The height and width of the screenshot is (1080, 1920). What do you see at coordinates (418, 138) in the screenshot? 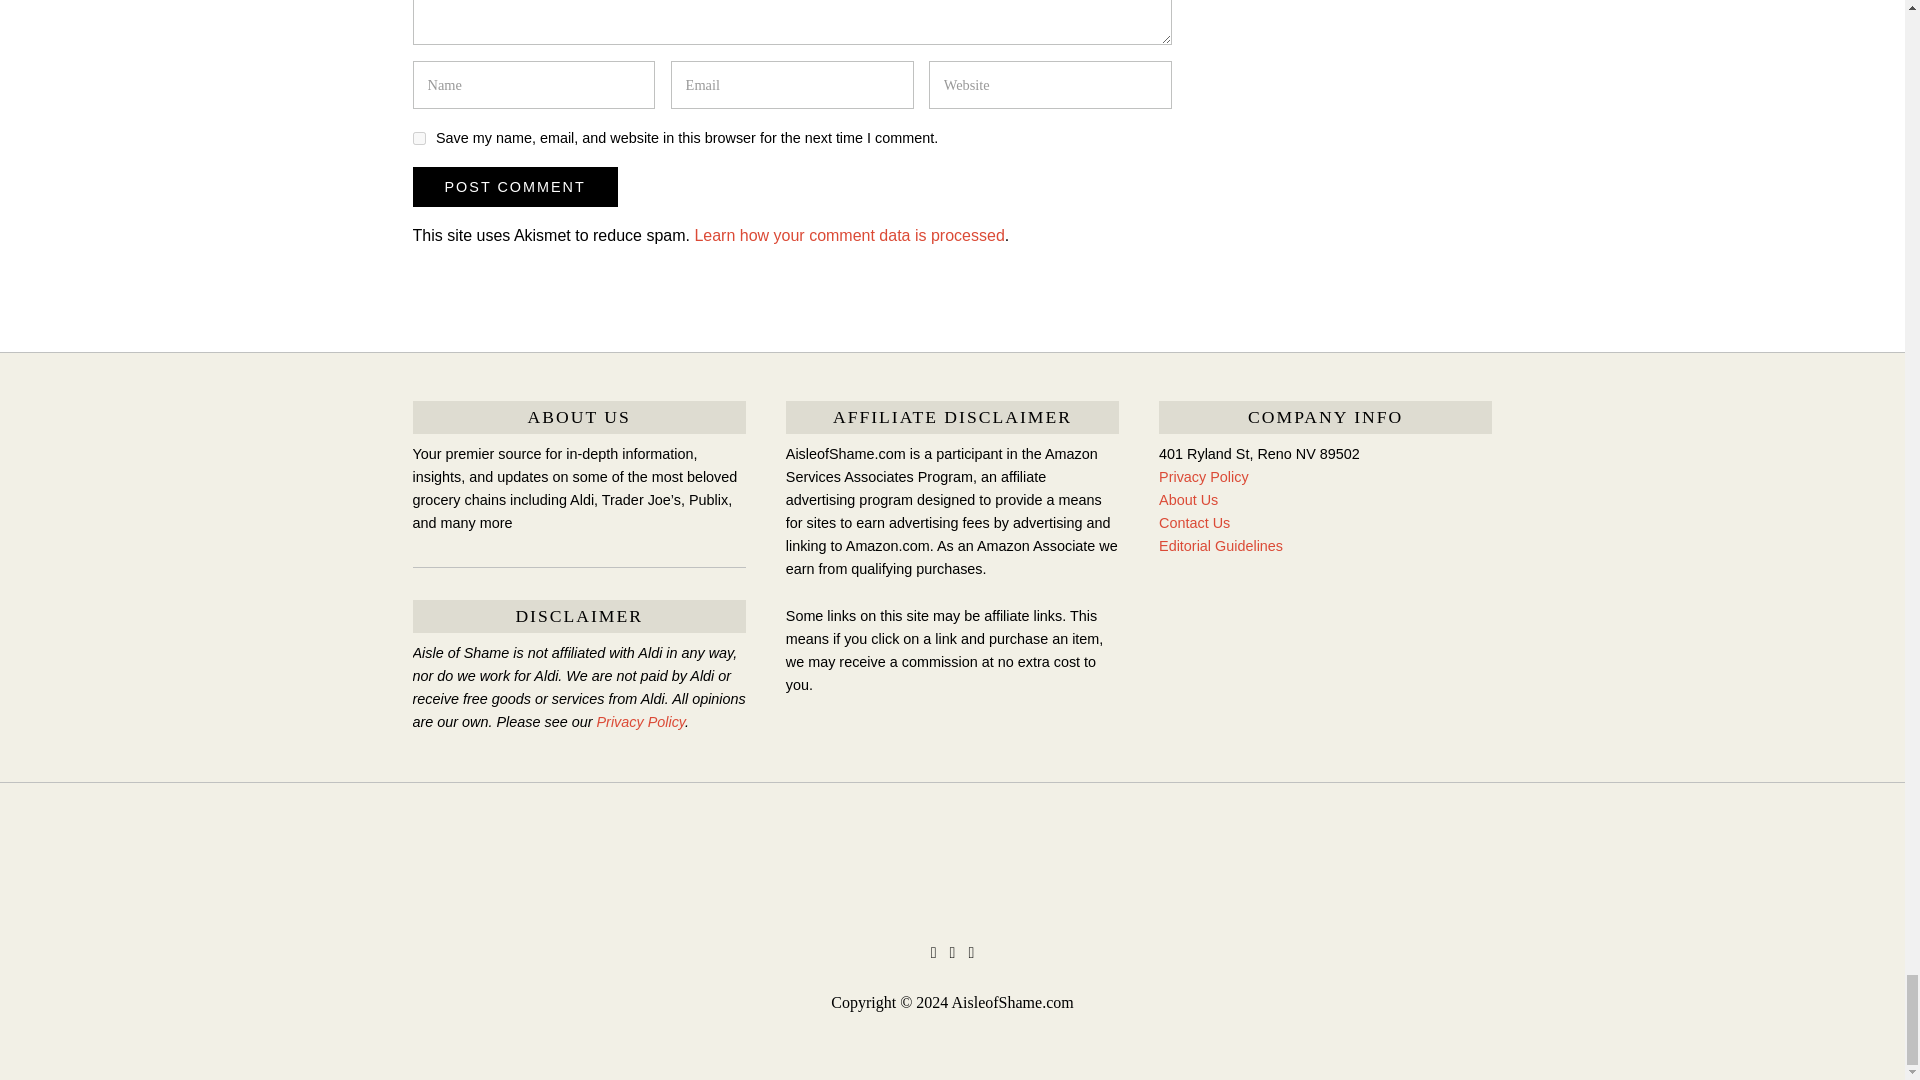
I see `yes` at bounding box center [418, 138].